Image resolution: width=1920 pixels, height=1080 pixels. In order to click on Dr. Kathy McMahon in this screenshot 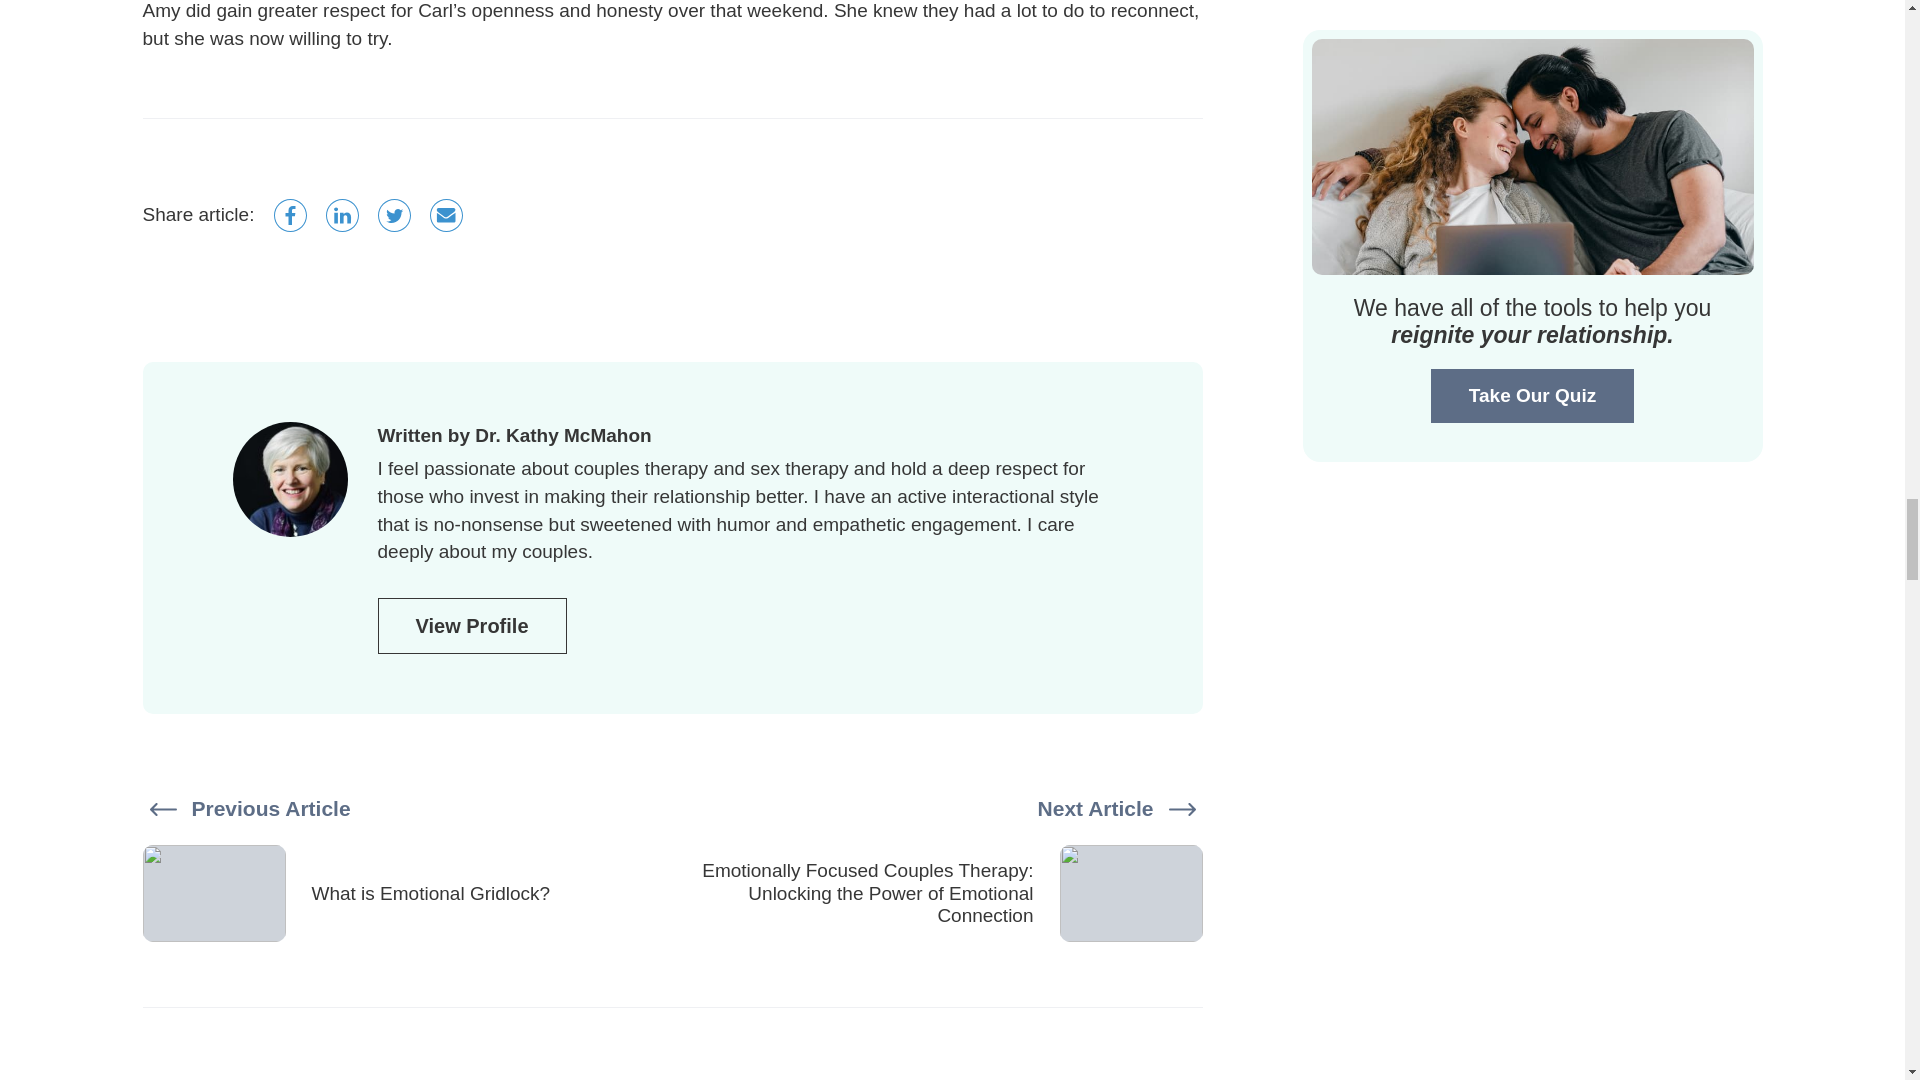, I will do `click(562, 436)`.